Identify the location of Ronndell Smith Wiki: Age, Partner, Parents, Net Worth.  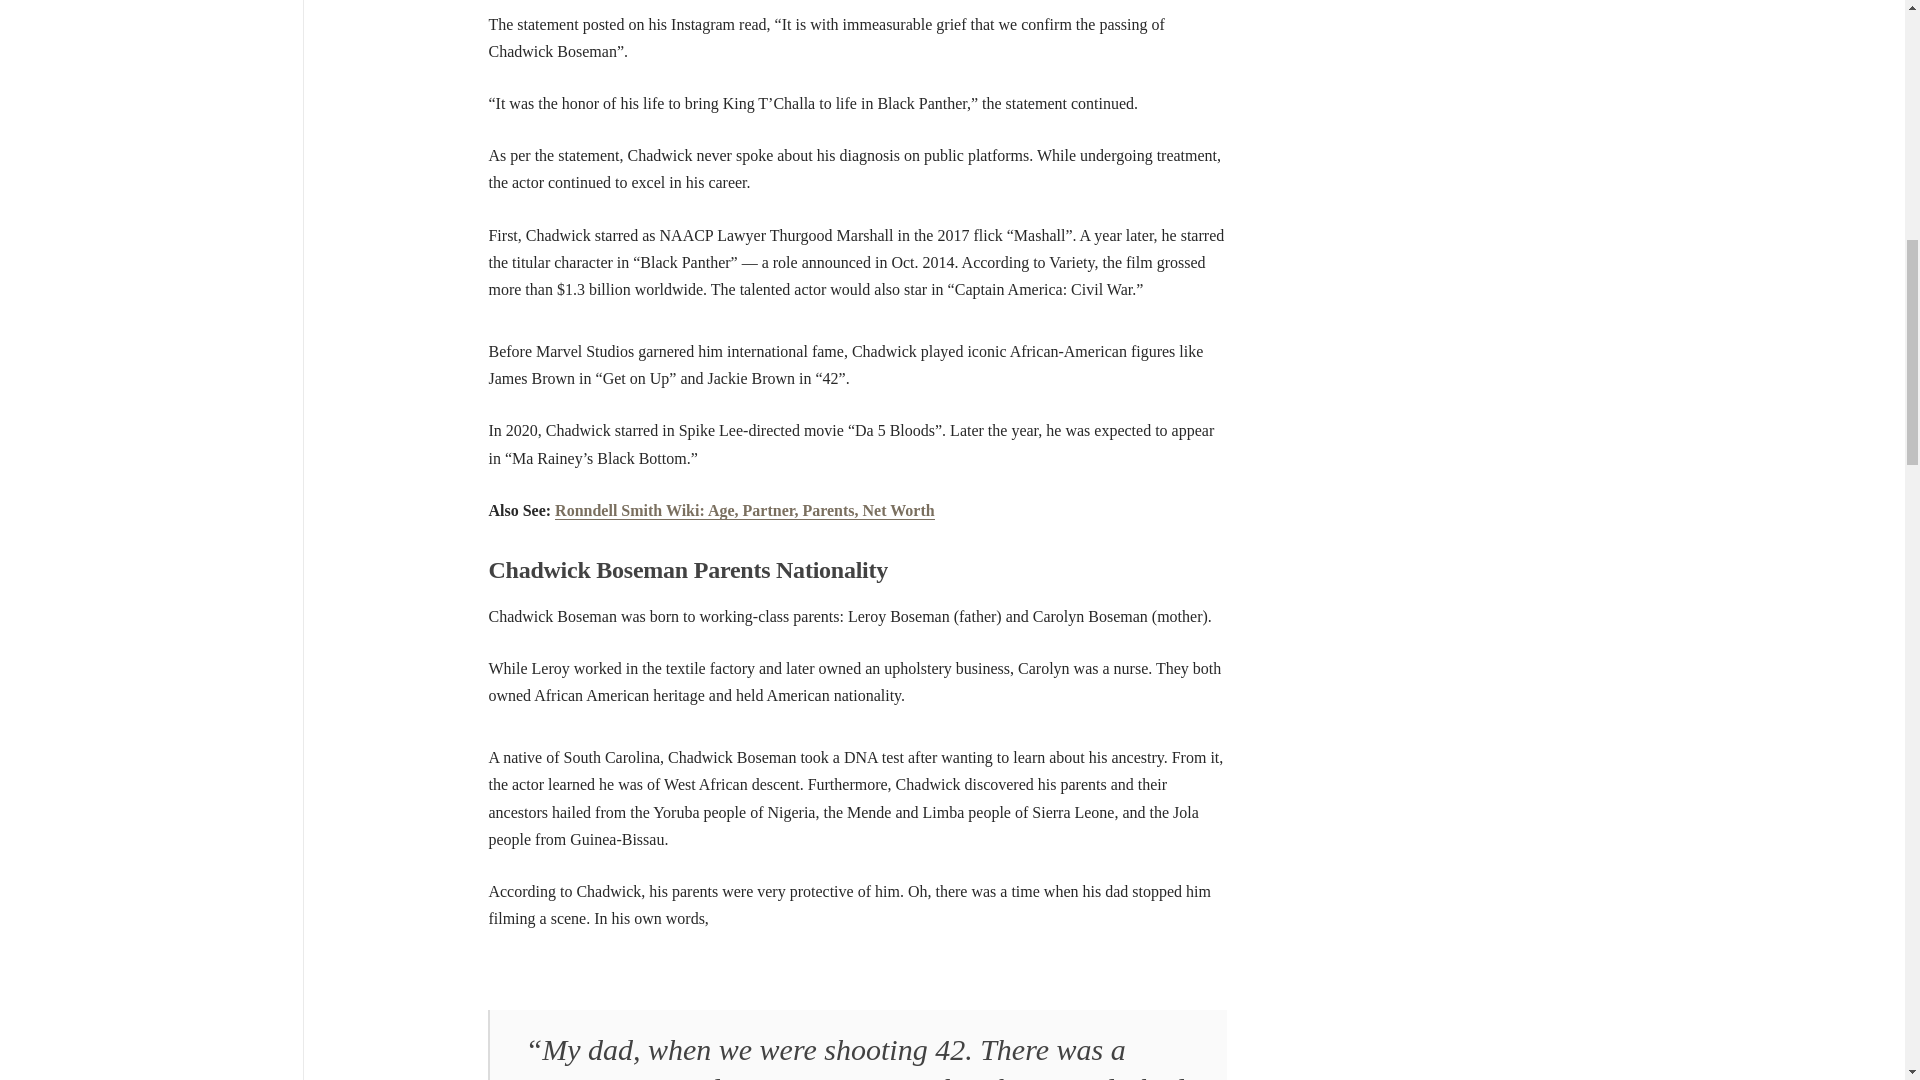
(744, 510).